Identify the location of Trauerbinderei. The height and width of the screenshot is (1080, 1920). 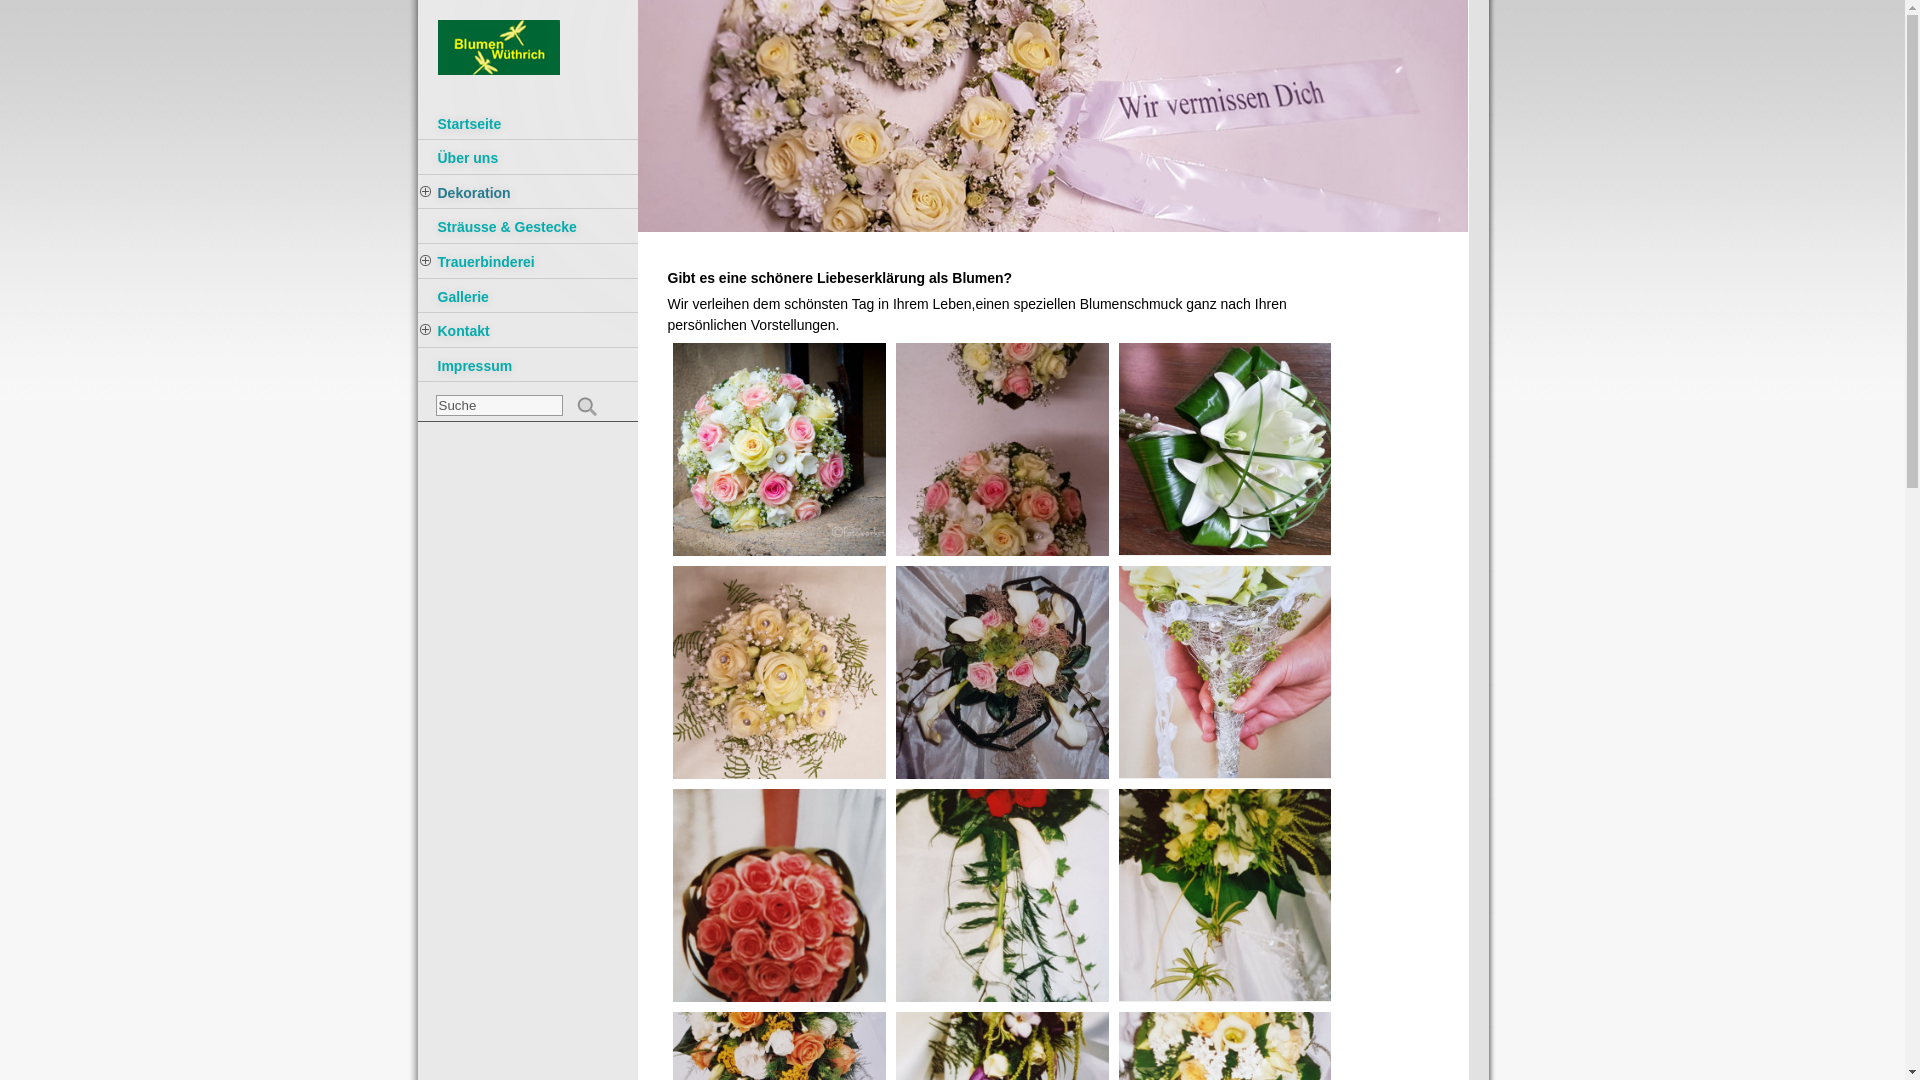
(528, 264).